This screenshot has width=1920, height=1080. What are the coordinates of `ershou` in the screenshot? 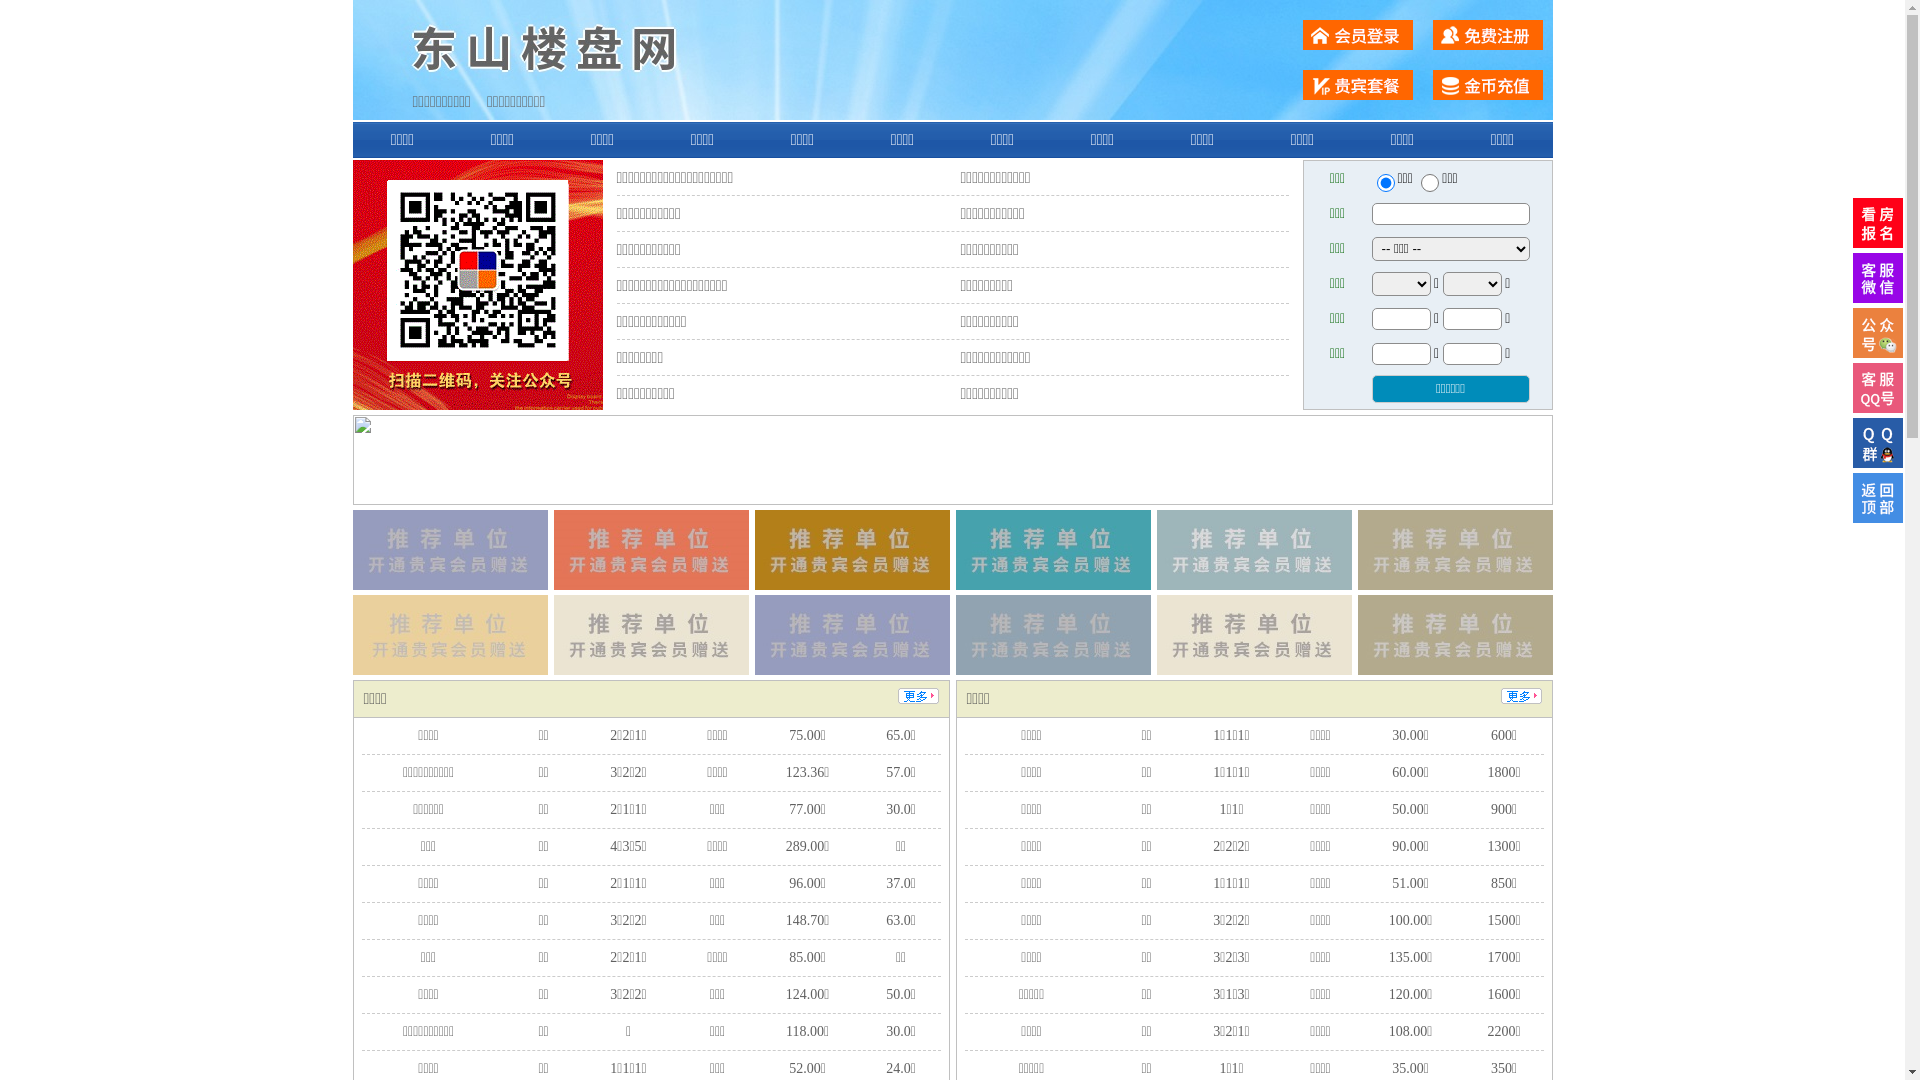 It's located at (1385, 183).